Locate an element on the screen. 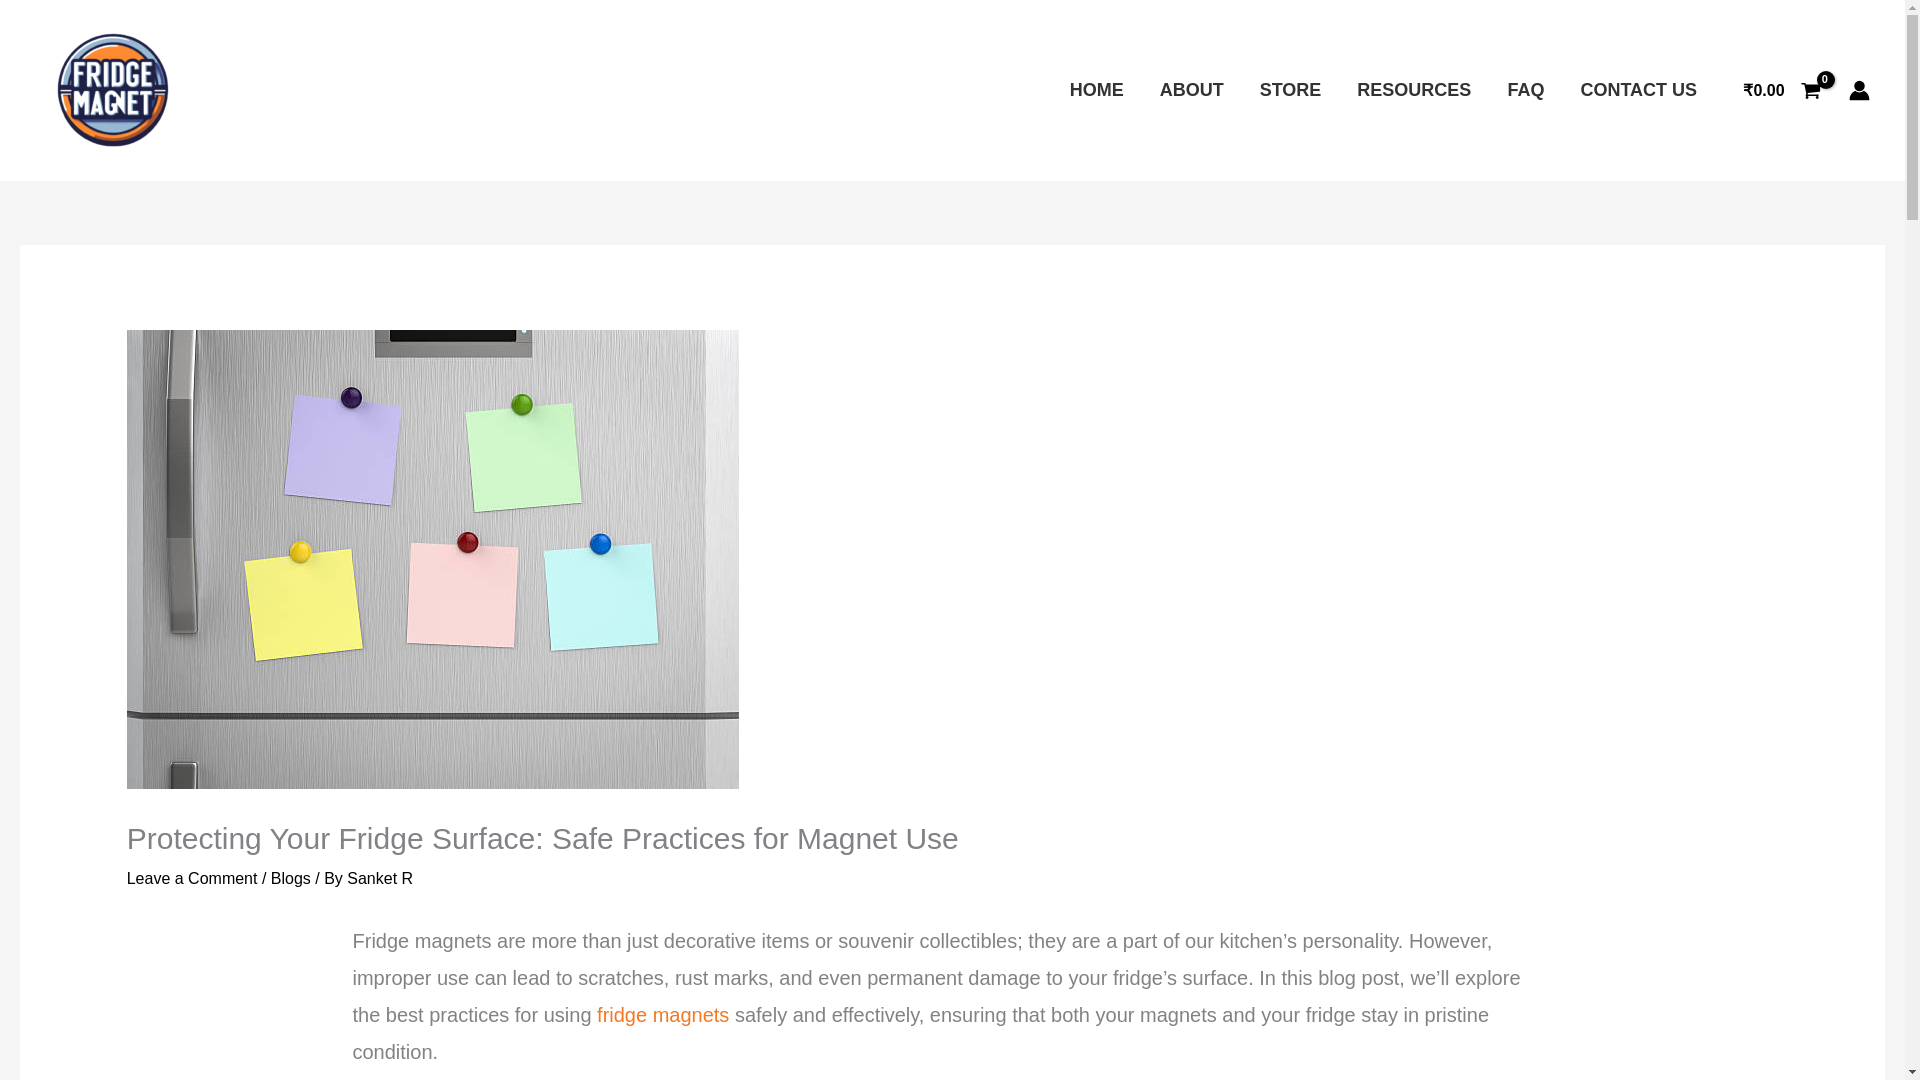 The image size is (1920, 1080). Blogs is located at coordinates (290, 878).